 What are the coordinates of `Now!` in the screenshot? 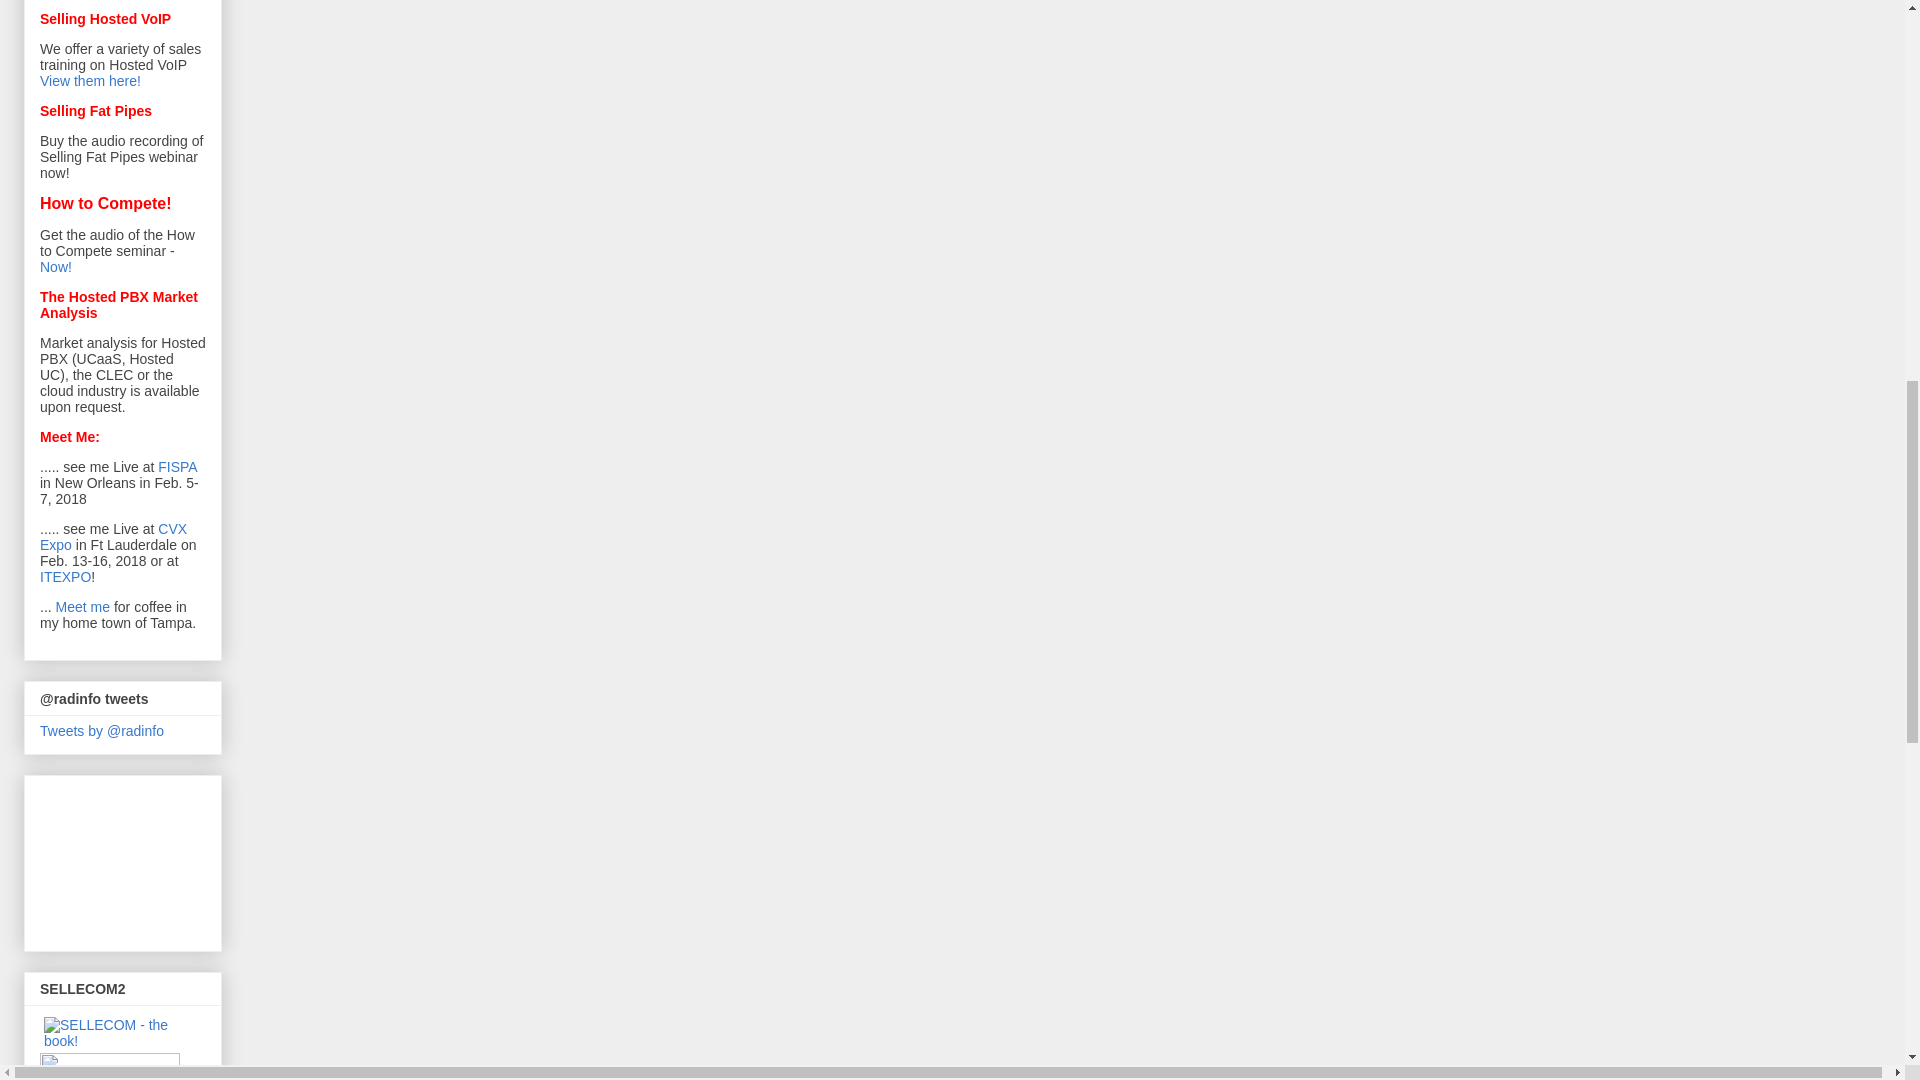 It's located at (56, 267).